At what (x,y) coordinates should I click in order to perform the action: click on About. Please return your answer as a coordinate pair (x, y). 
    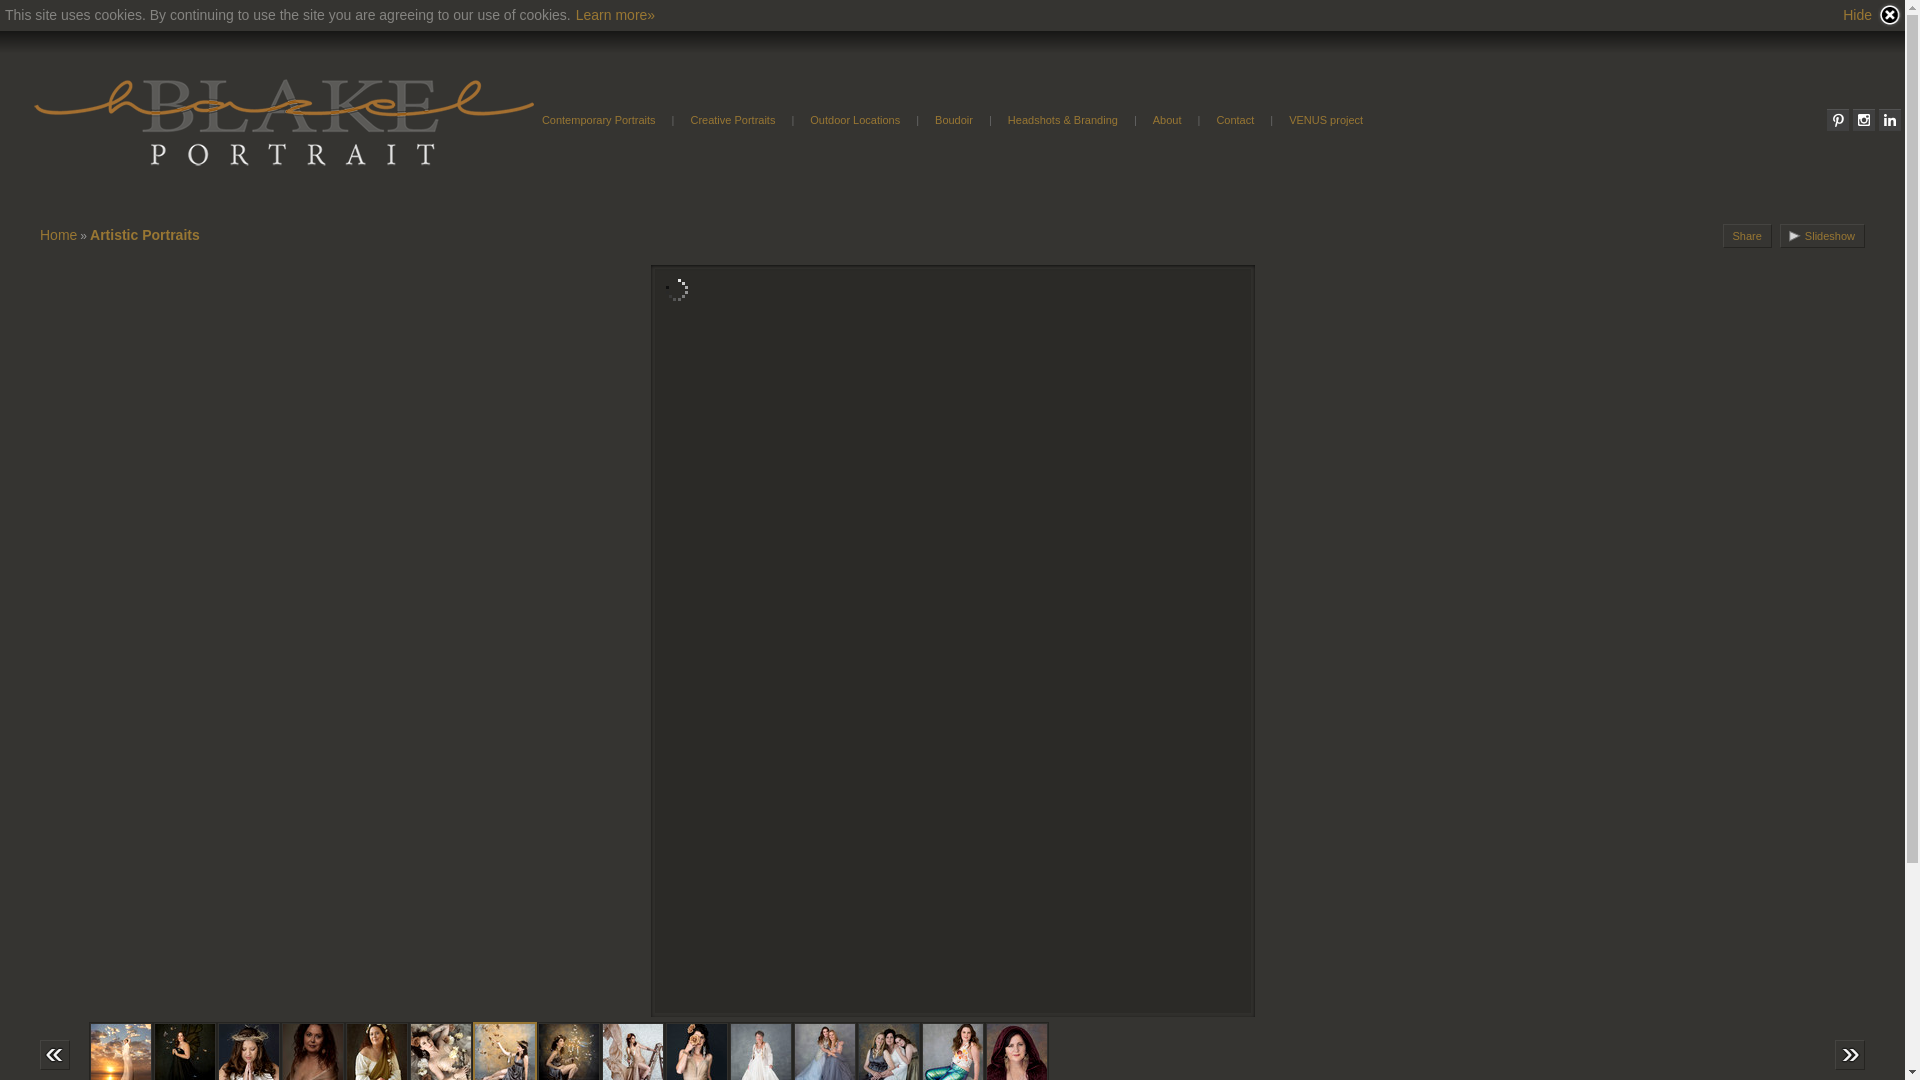
    Looking at the image, I should click on (1168, 120).